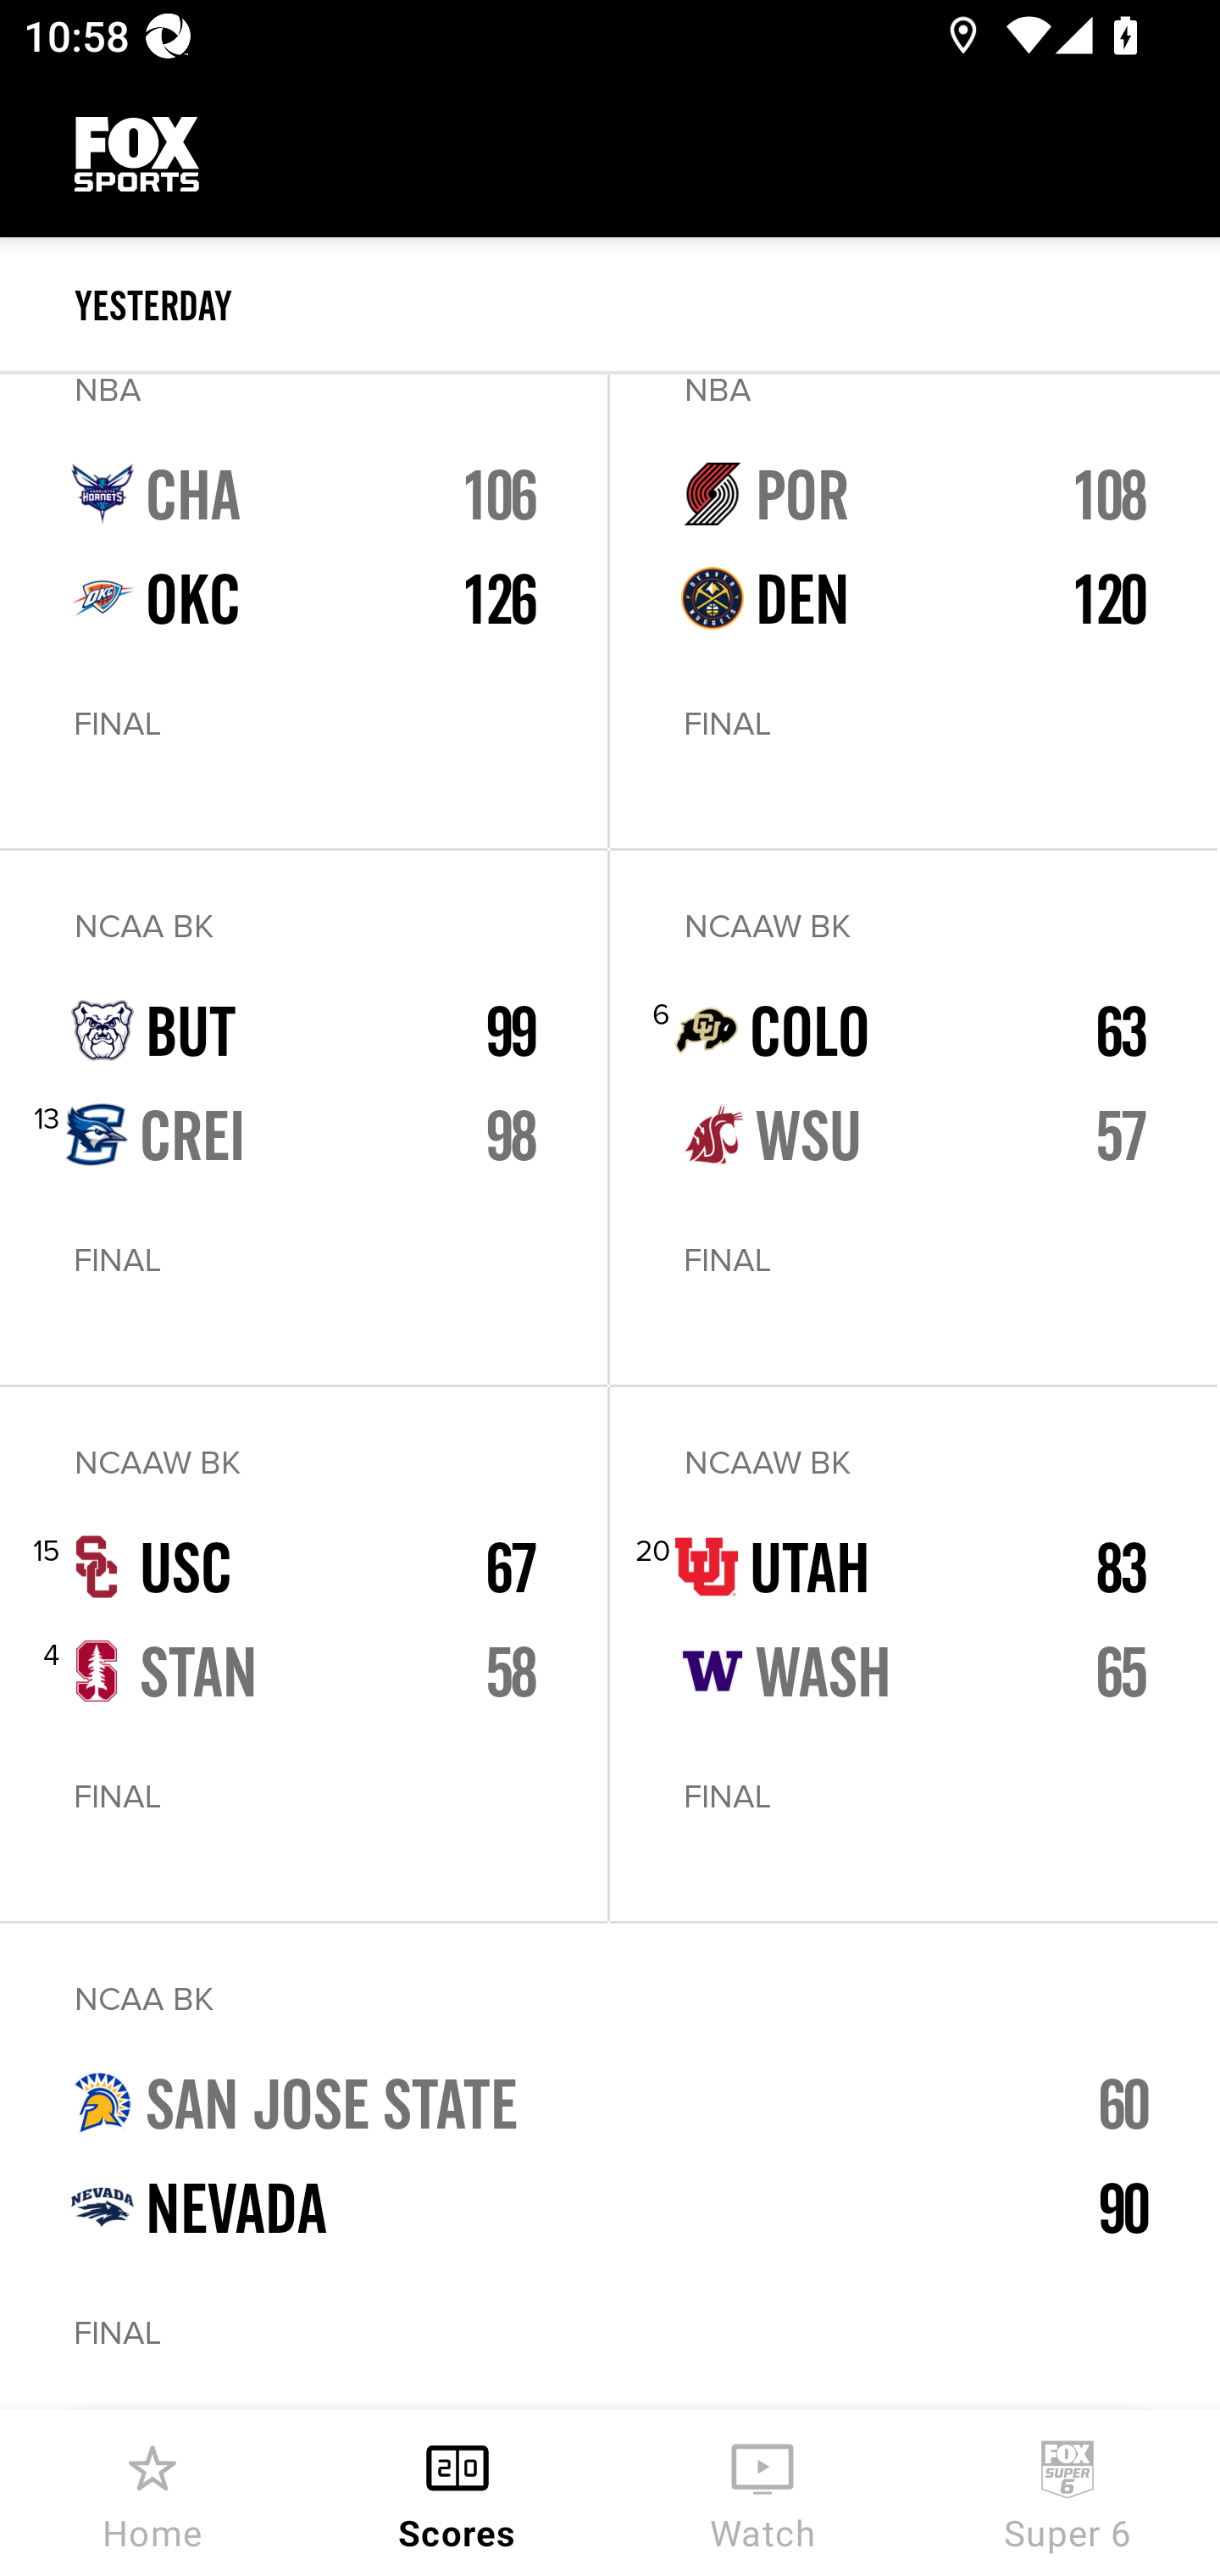 Image resolution: width=1220 pixels, height=2576 pixels. What do you see at coordinates (303, 1653) in the screenshot?
I see `NCAAW BK 15 USC 67 4 STAN 58 FINAL` at bounding box center [303, 1653].